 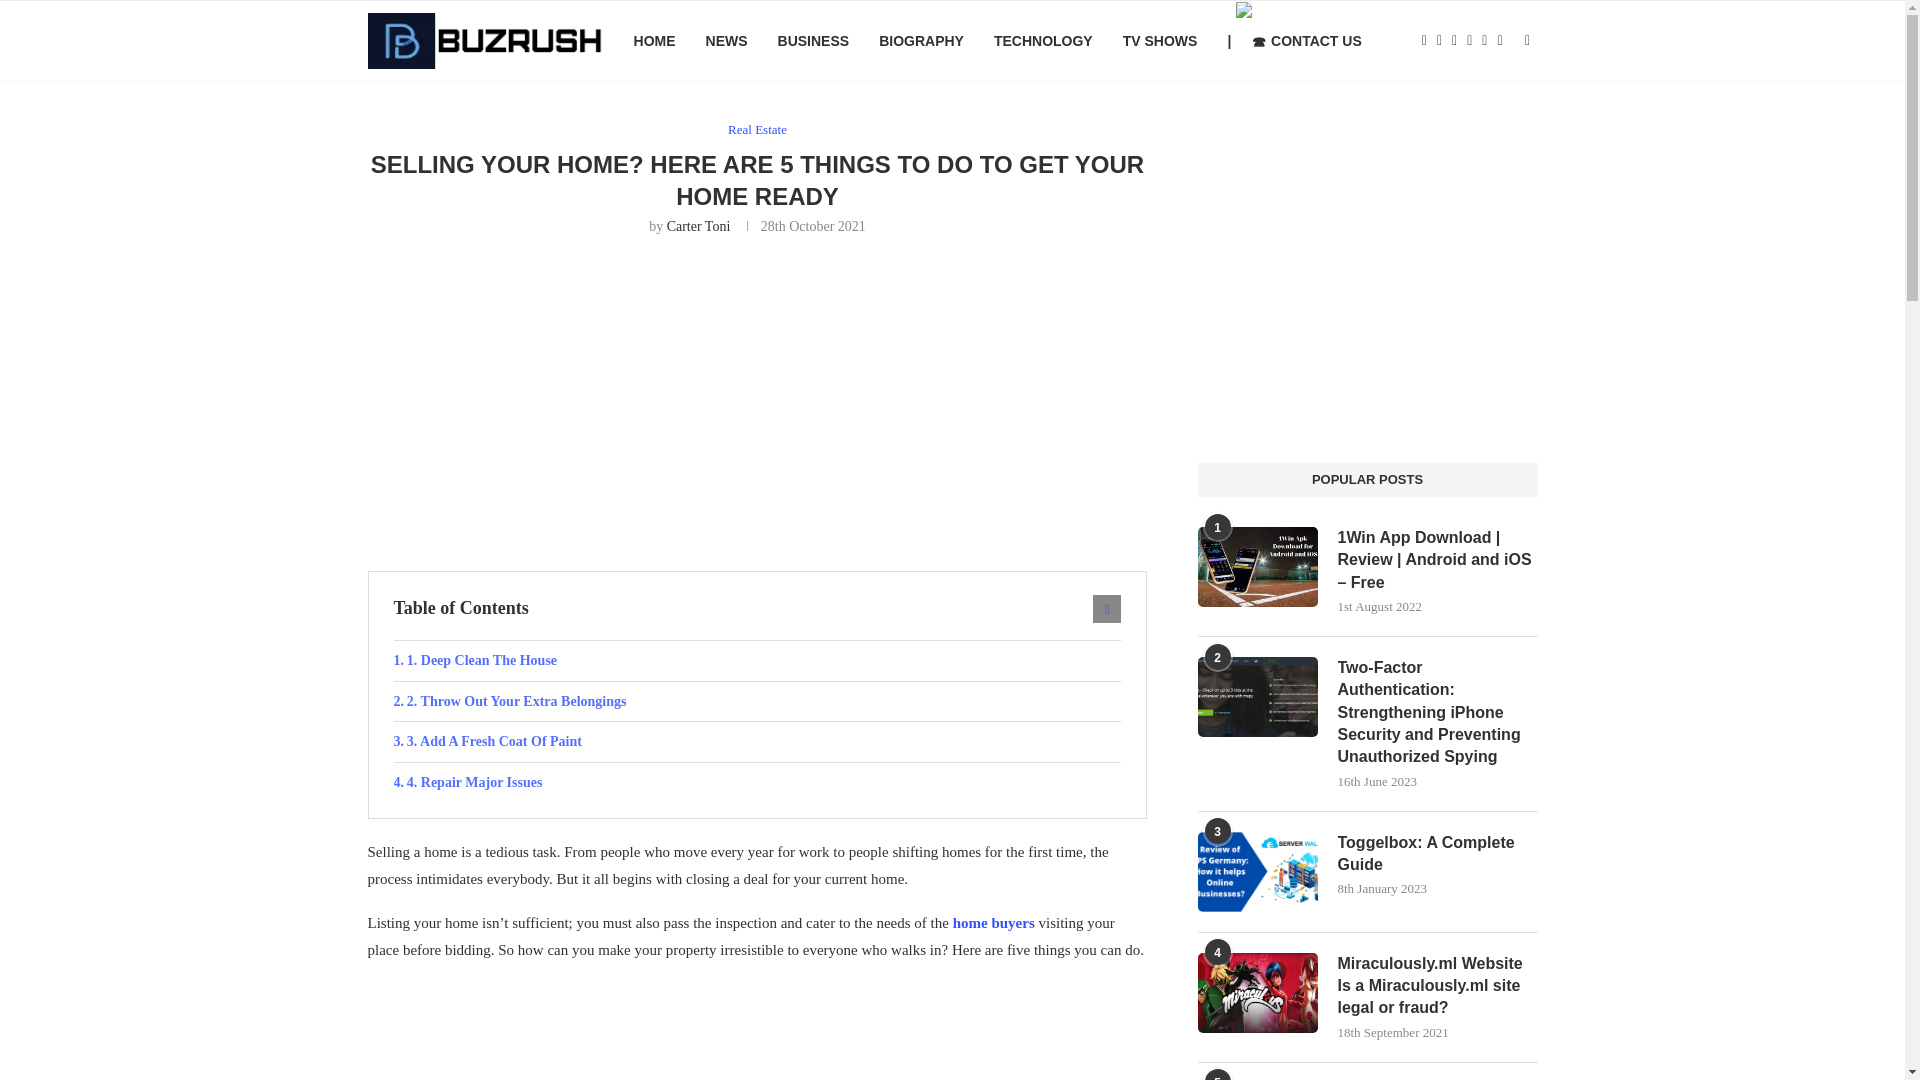 I want to click on BUSINESS, so click(x=814, y=41).